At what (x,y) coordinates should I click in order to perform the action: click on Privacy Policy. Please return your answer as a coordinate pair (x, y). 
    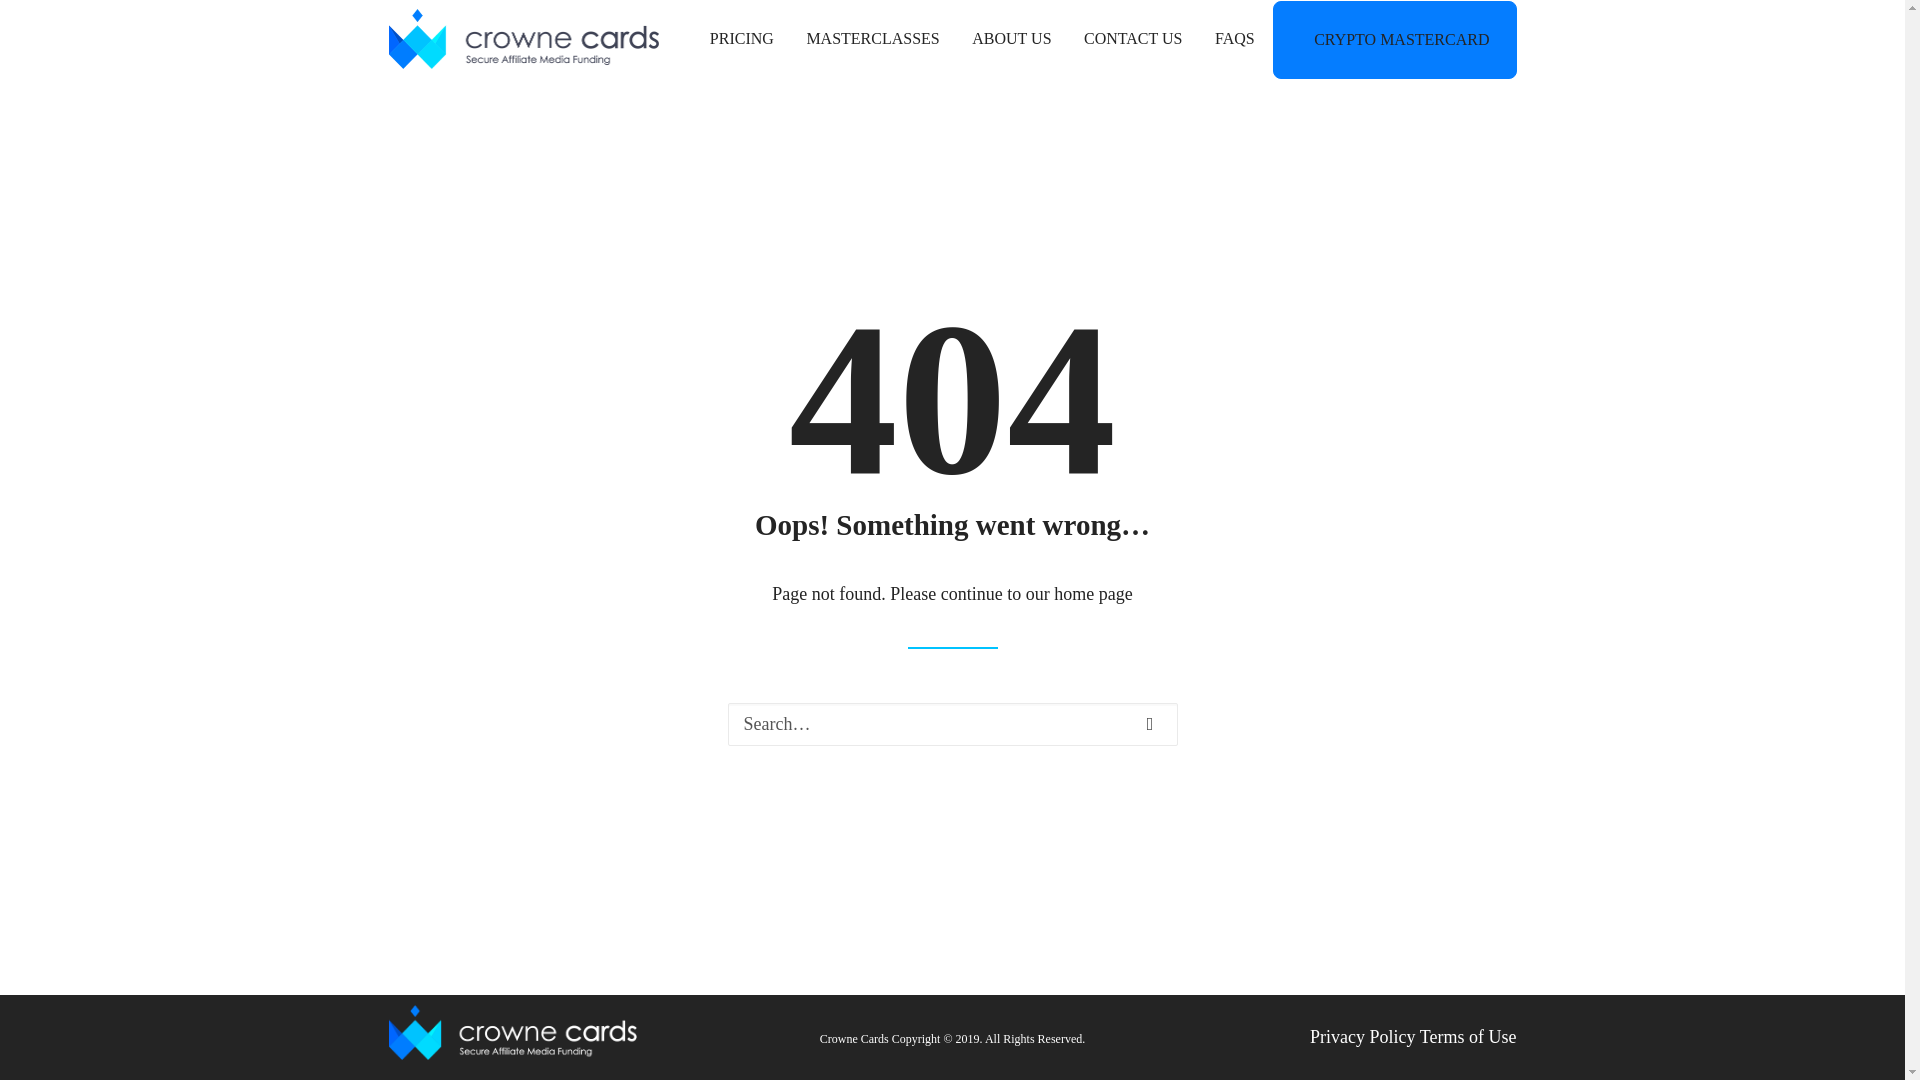
    Looking at the image, I should click on (1362, 1036).